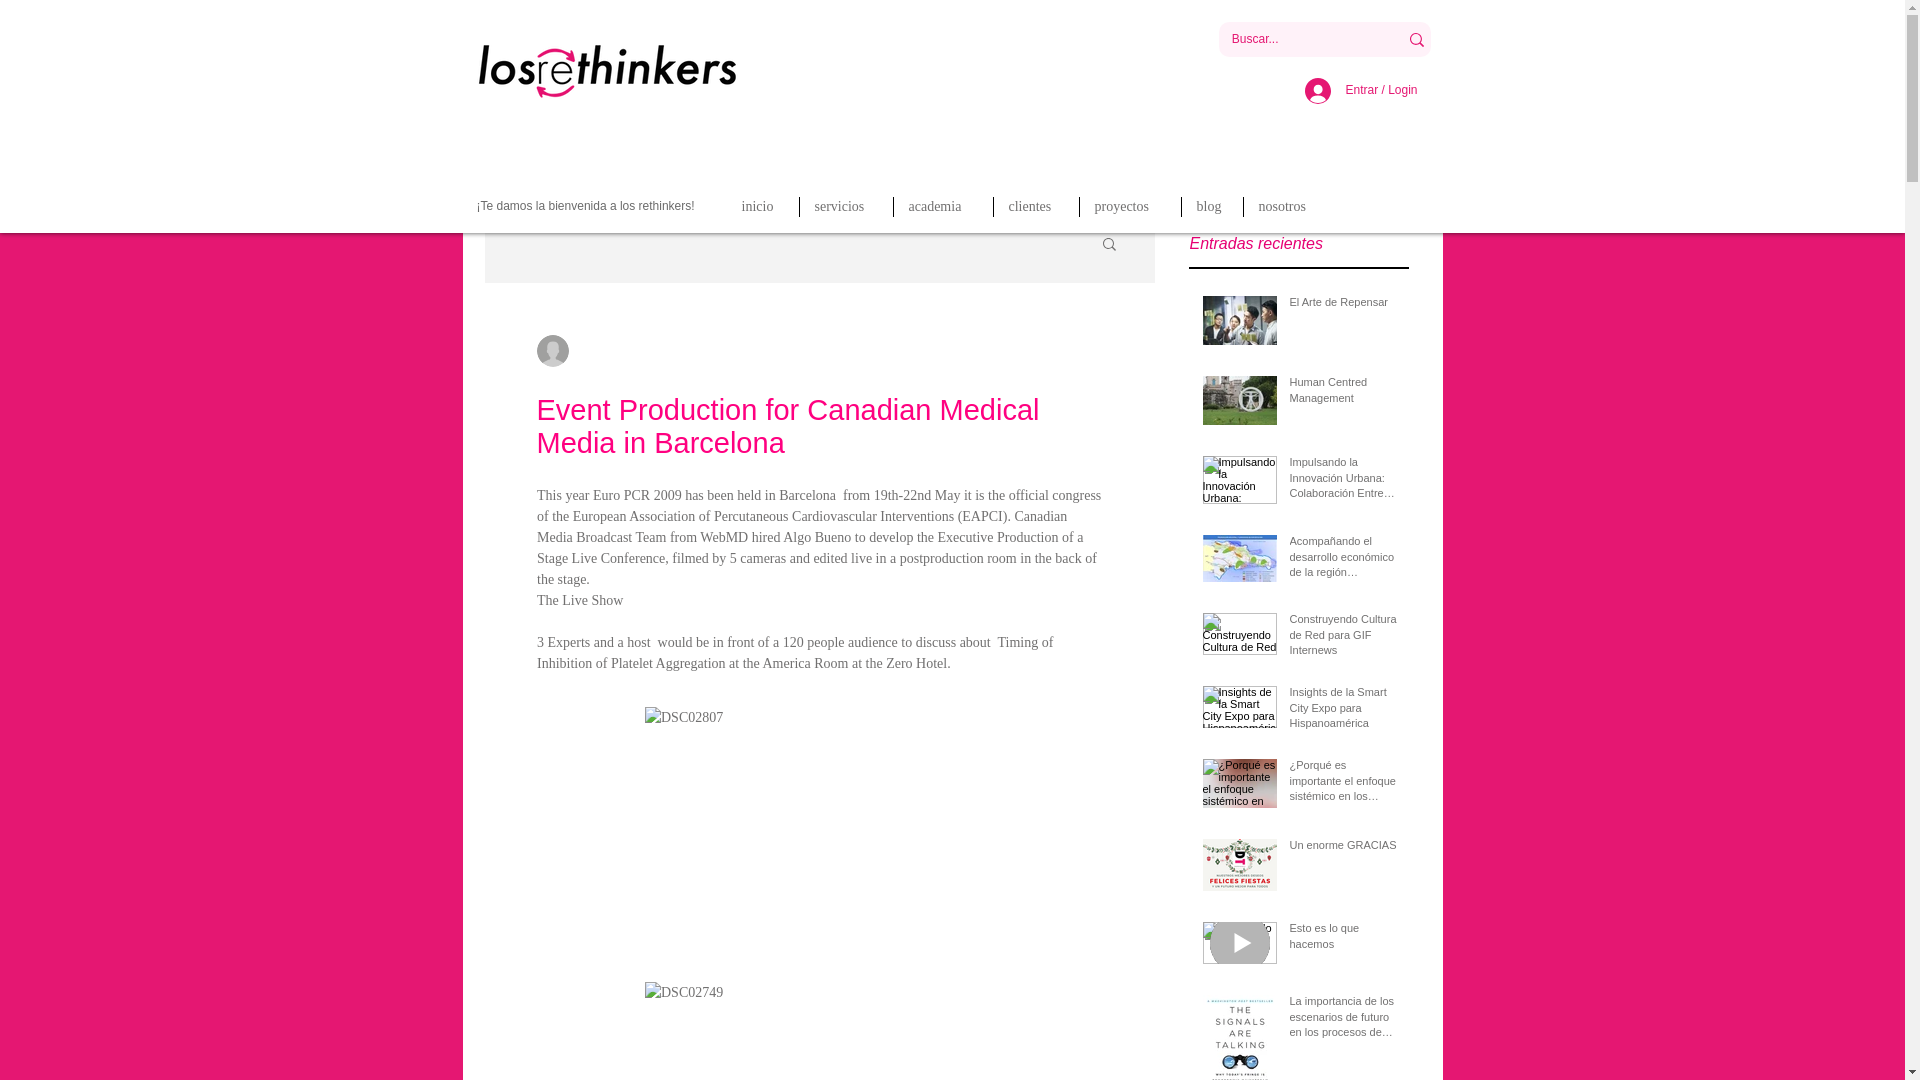  Describe the element at coordinates (1036, 206) in the screenshot. I see `clientes` at that location.